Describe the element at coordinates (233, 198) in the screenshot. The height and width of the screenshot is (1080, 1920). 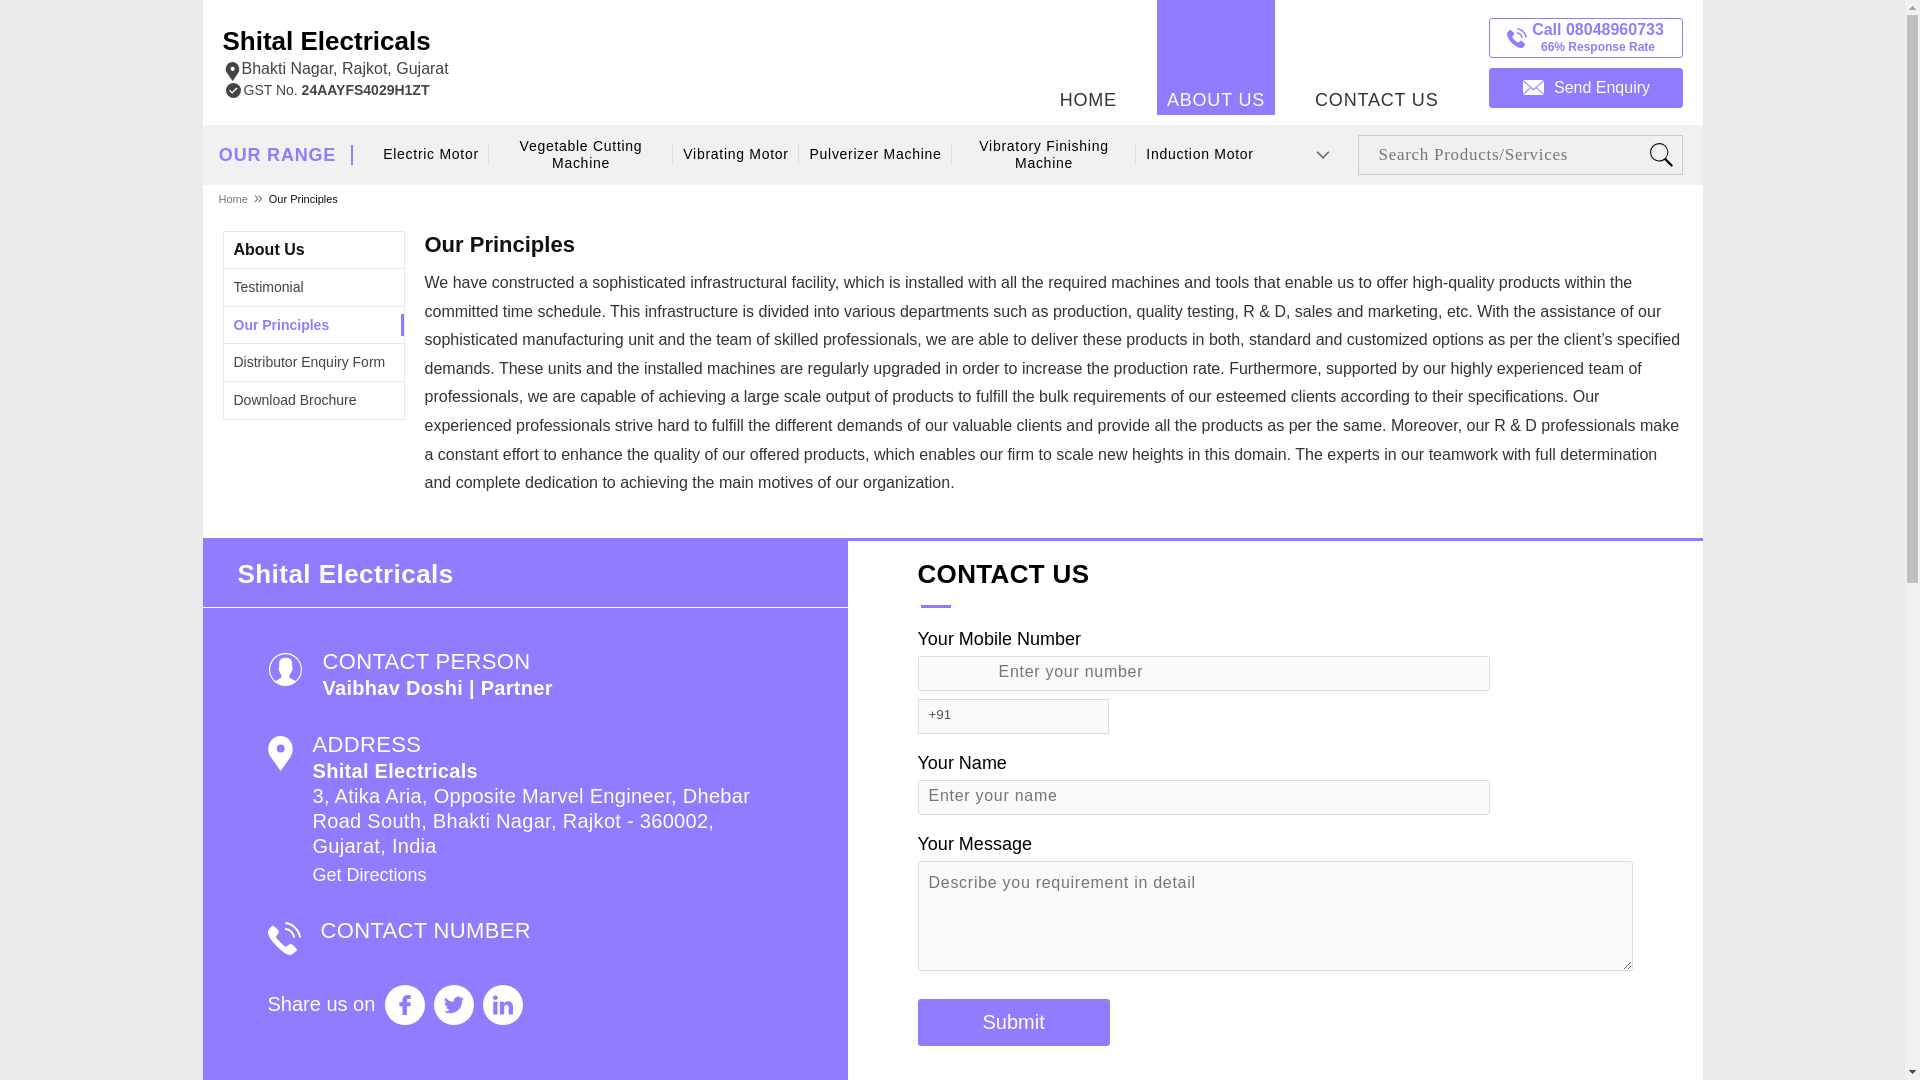
I see `Home` at that location.